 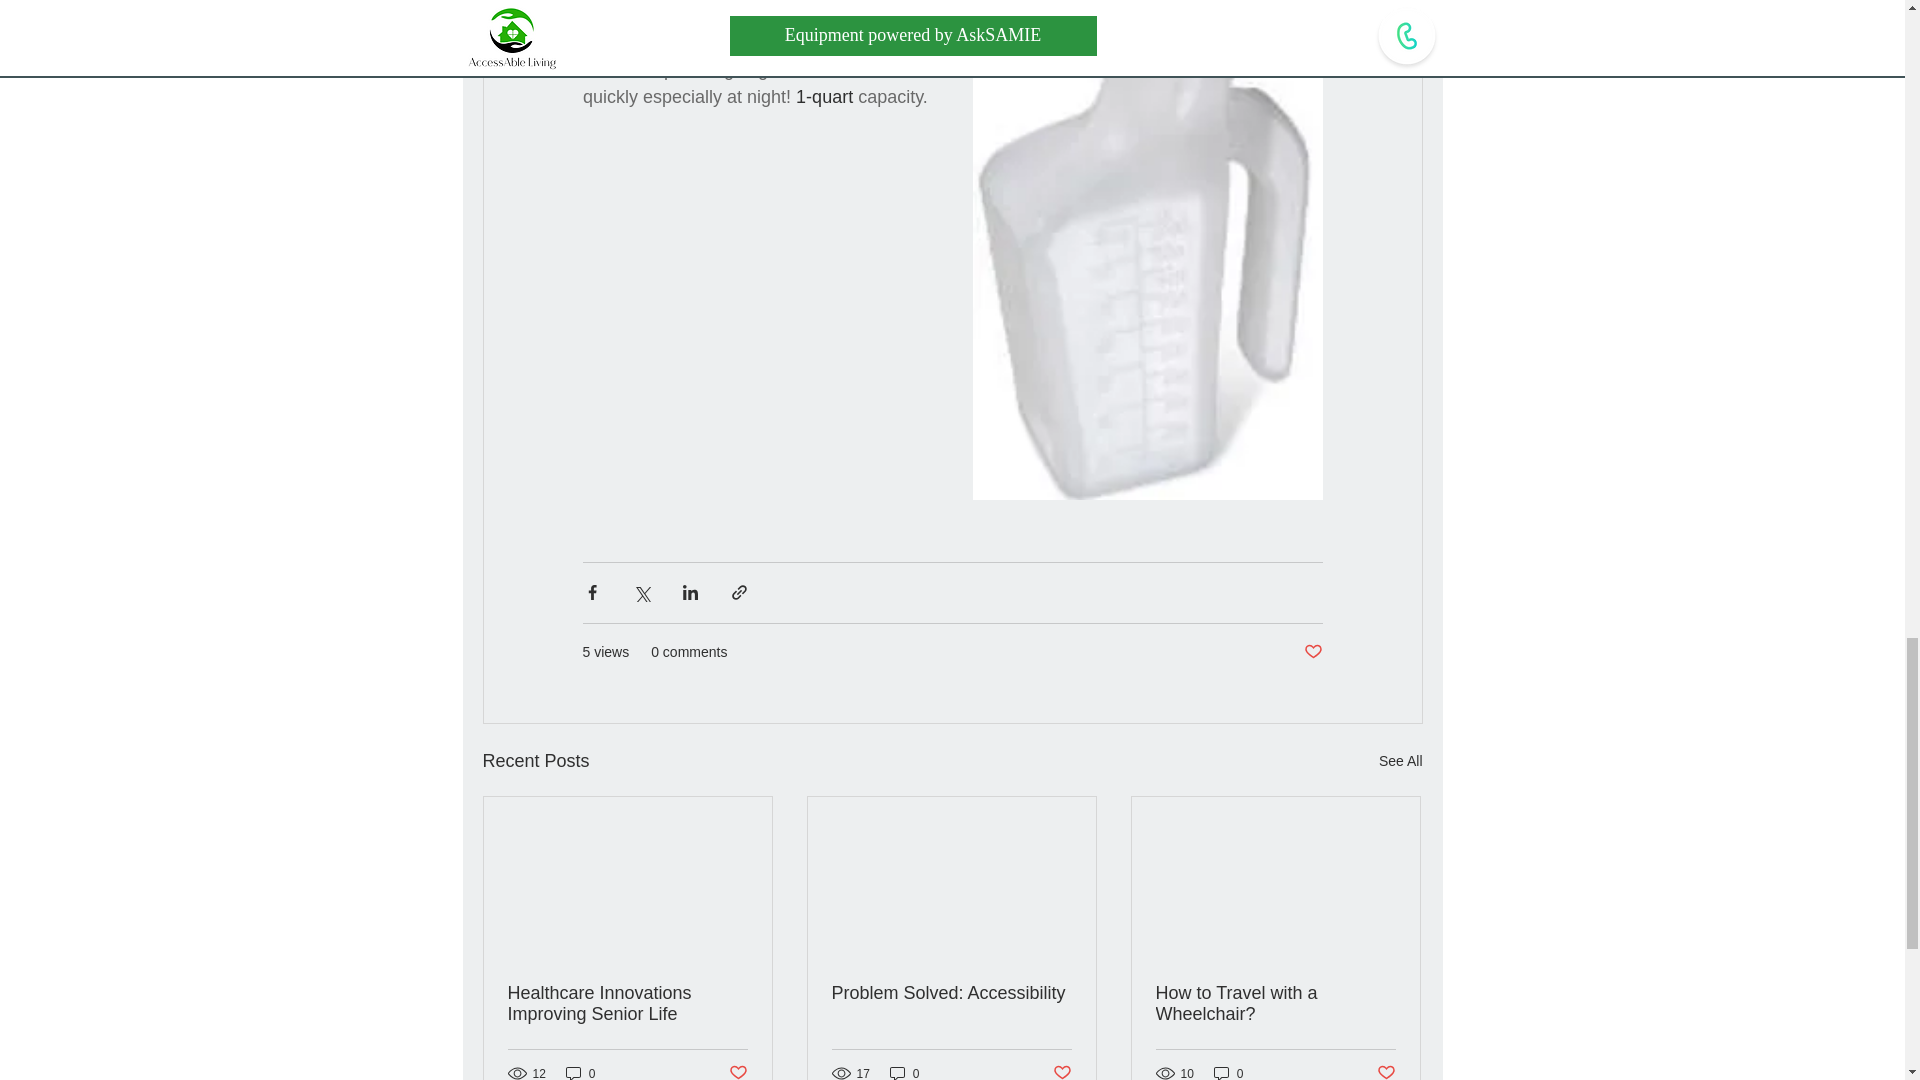 What do you see at coordinates (904, 1072) in the screenshot?
I see `0` at bounding box center [904, 1072].